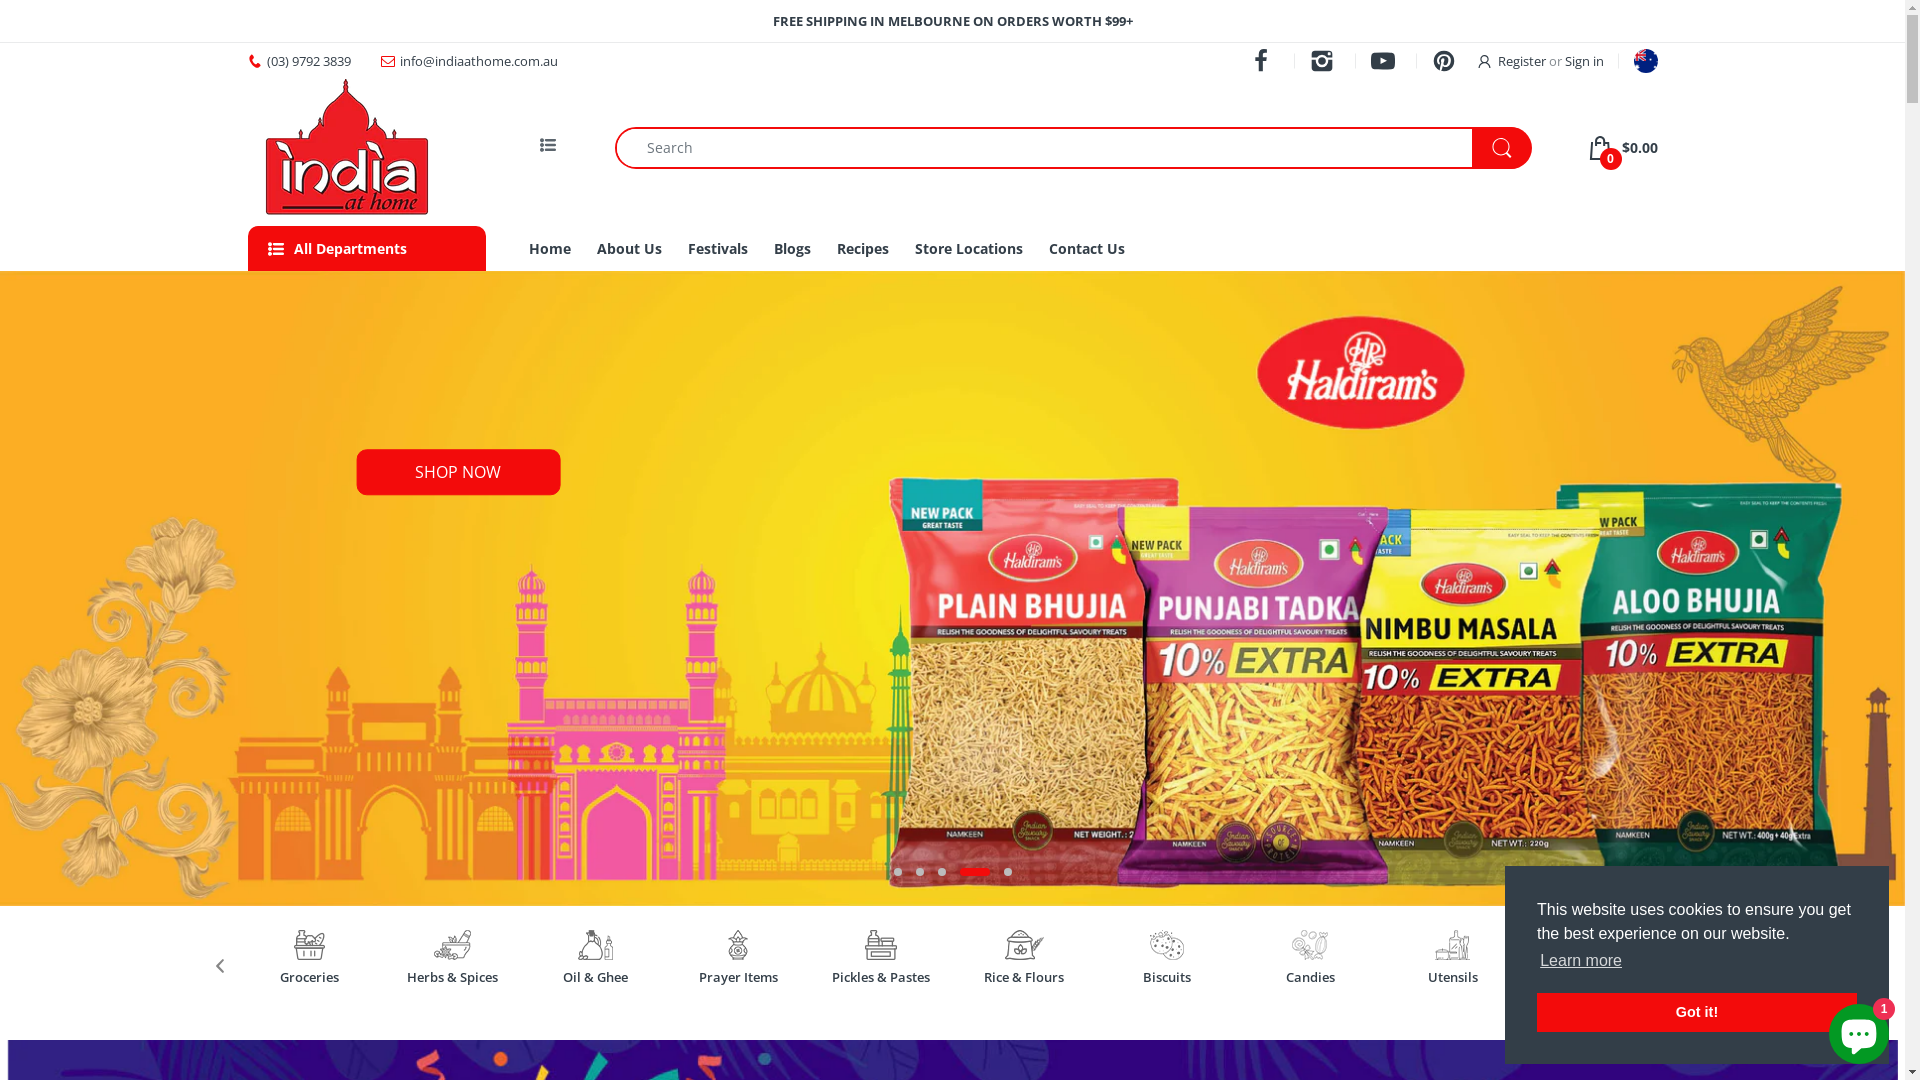 The height and width of the screenshot is (1080, 1920). Describe the element at coordinates (738, 978) in the screenshot. I see `Prayer Items` at that location.